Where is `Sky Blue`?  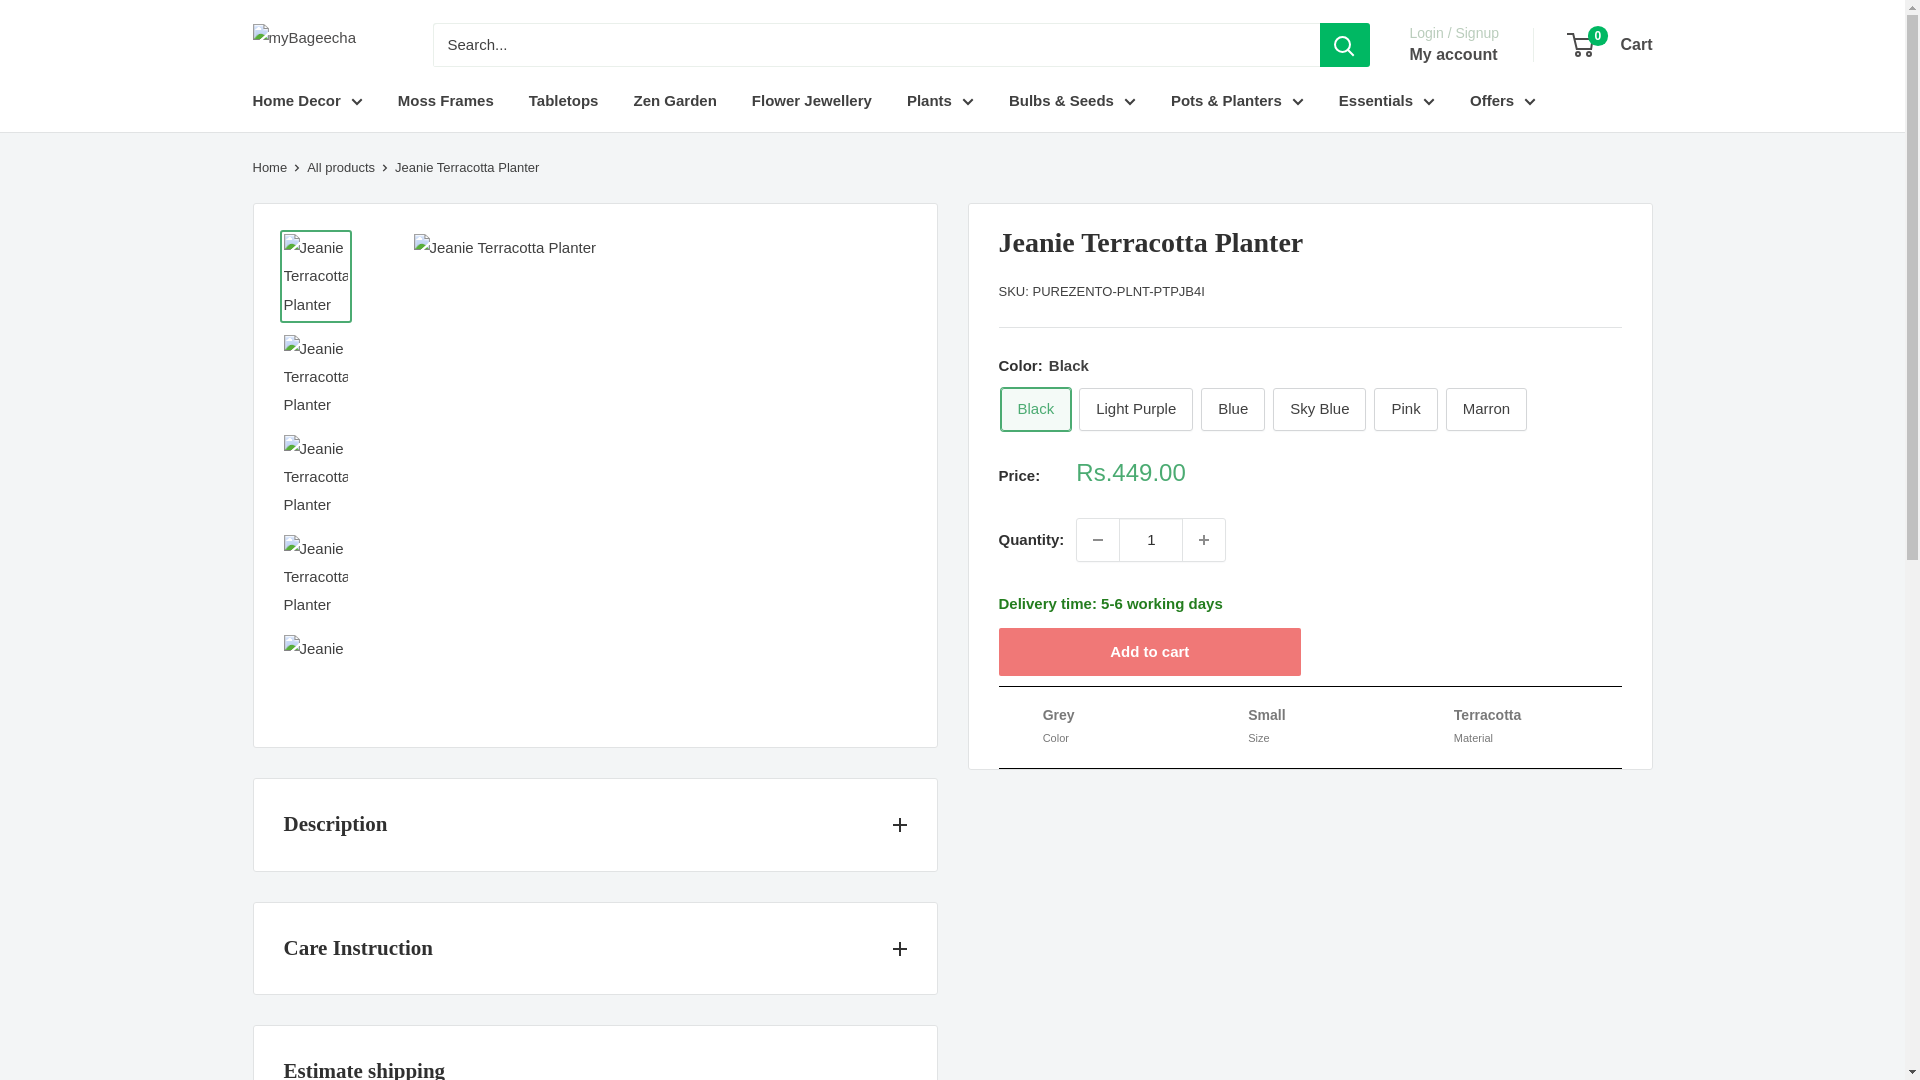
Sky Blue is located at coordinates (1318, 408).